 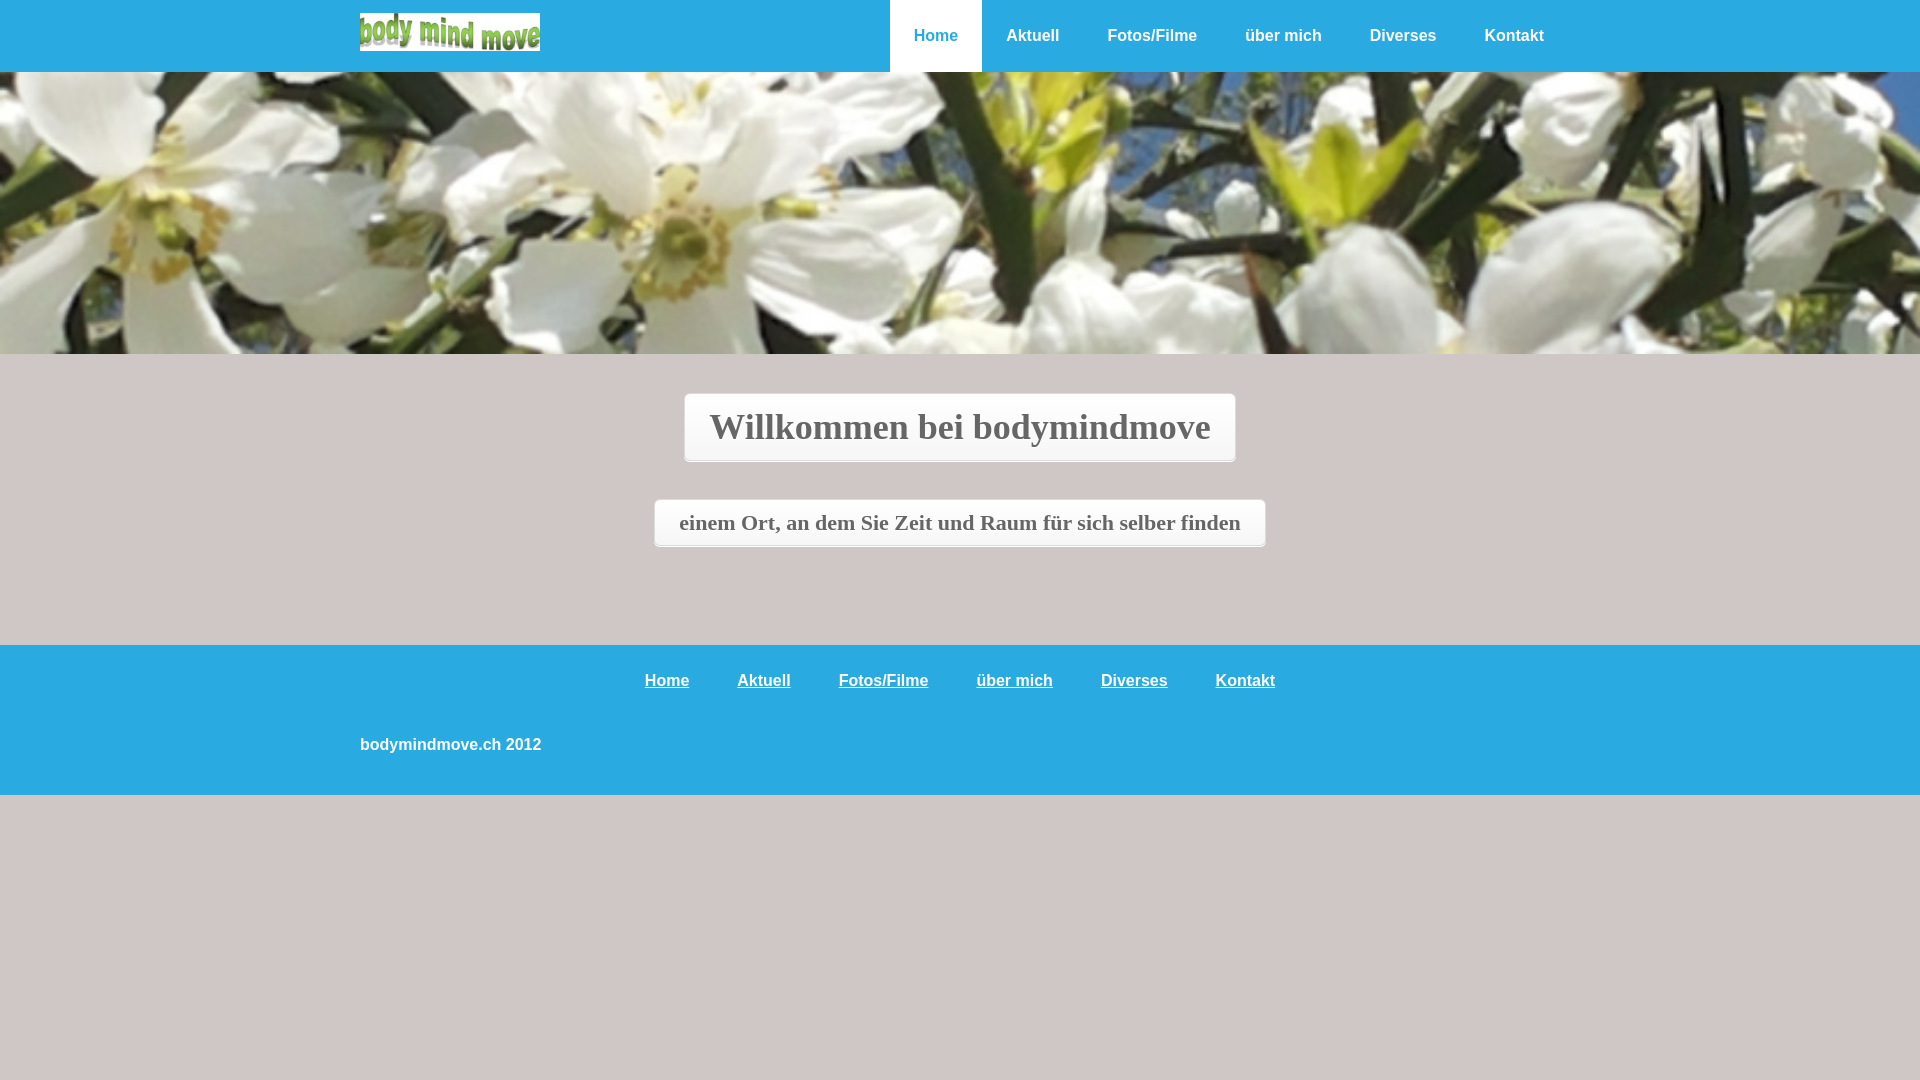 I want to click on Fotos/Filme, so click(x=1152, y=36).